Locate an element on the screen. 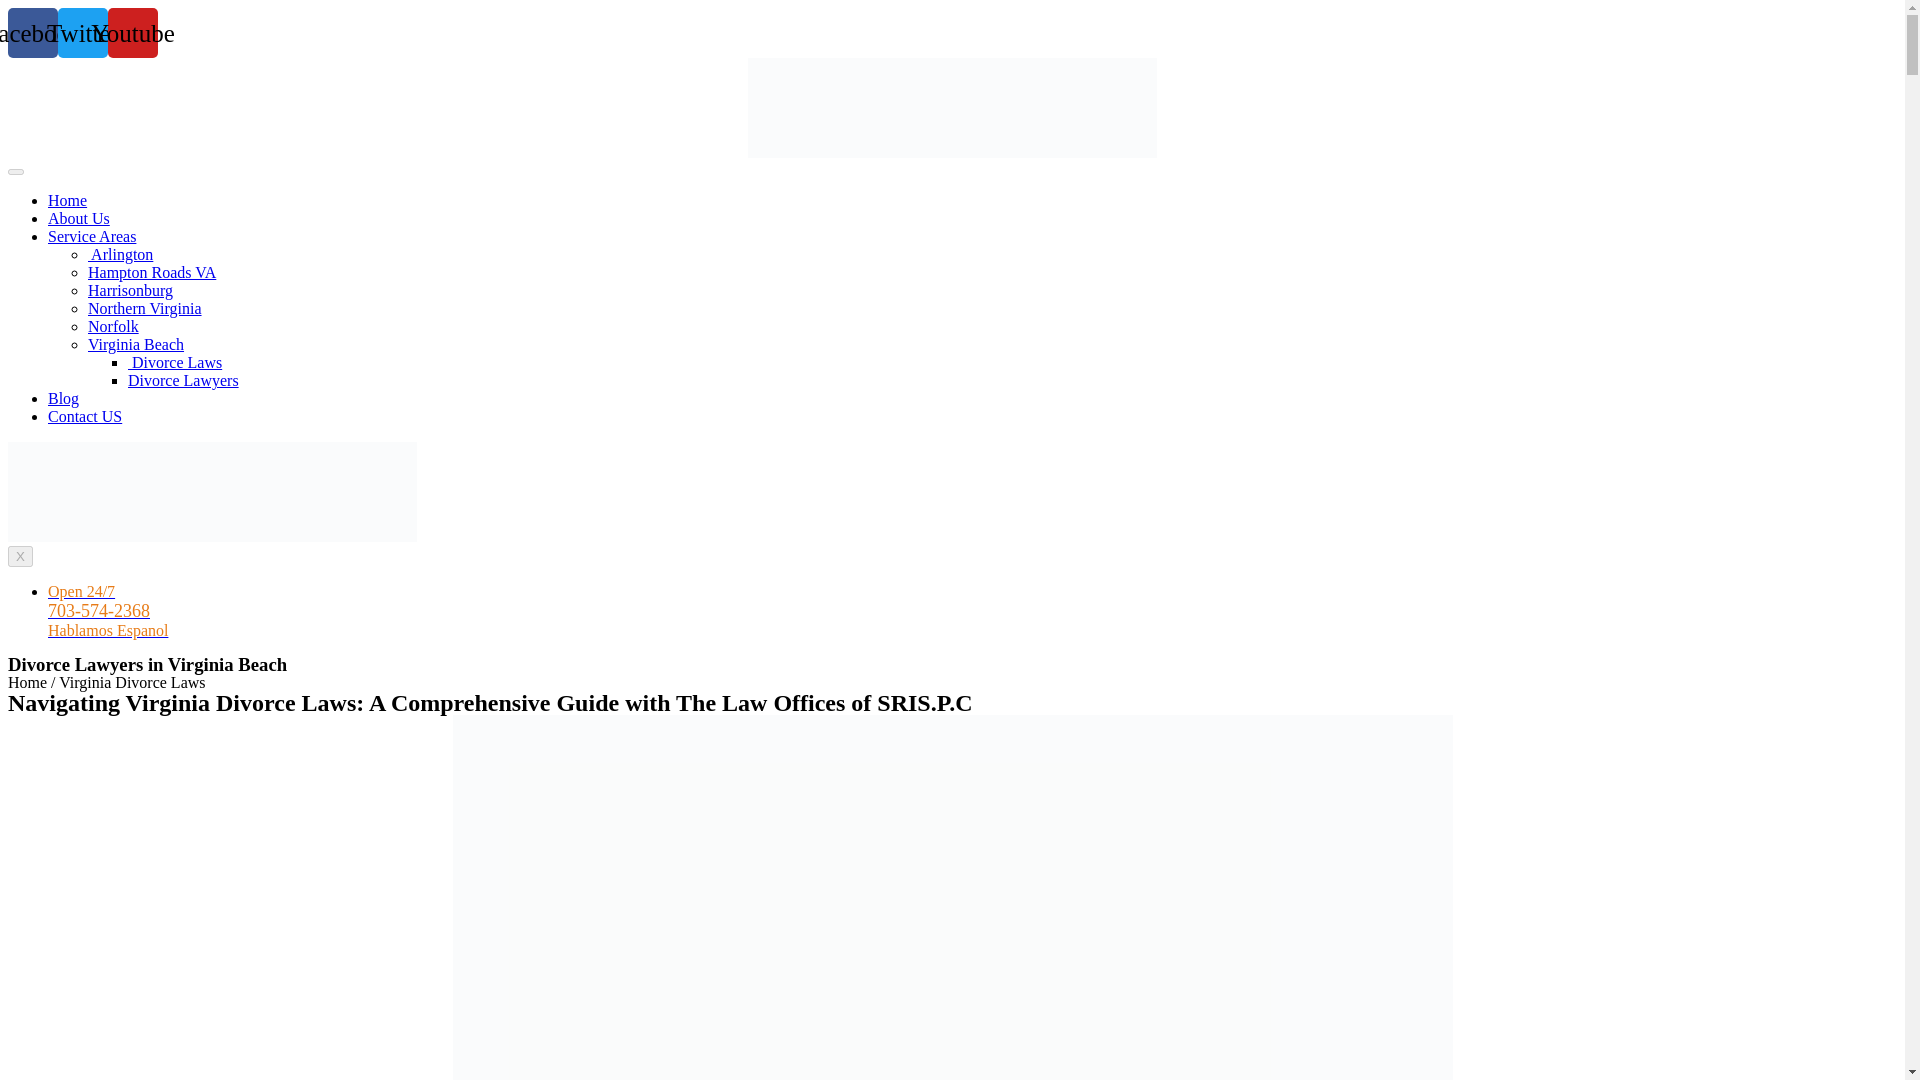  Contact US is located at coordinates (85, 416).